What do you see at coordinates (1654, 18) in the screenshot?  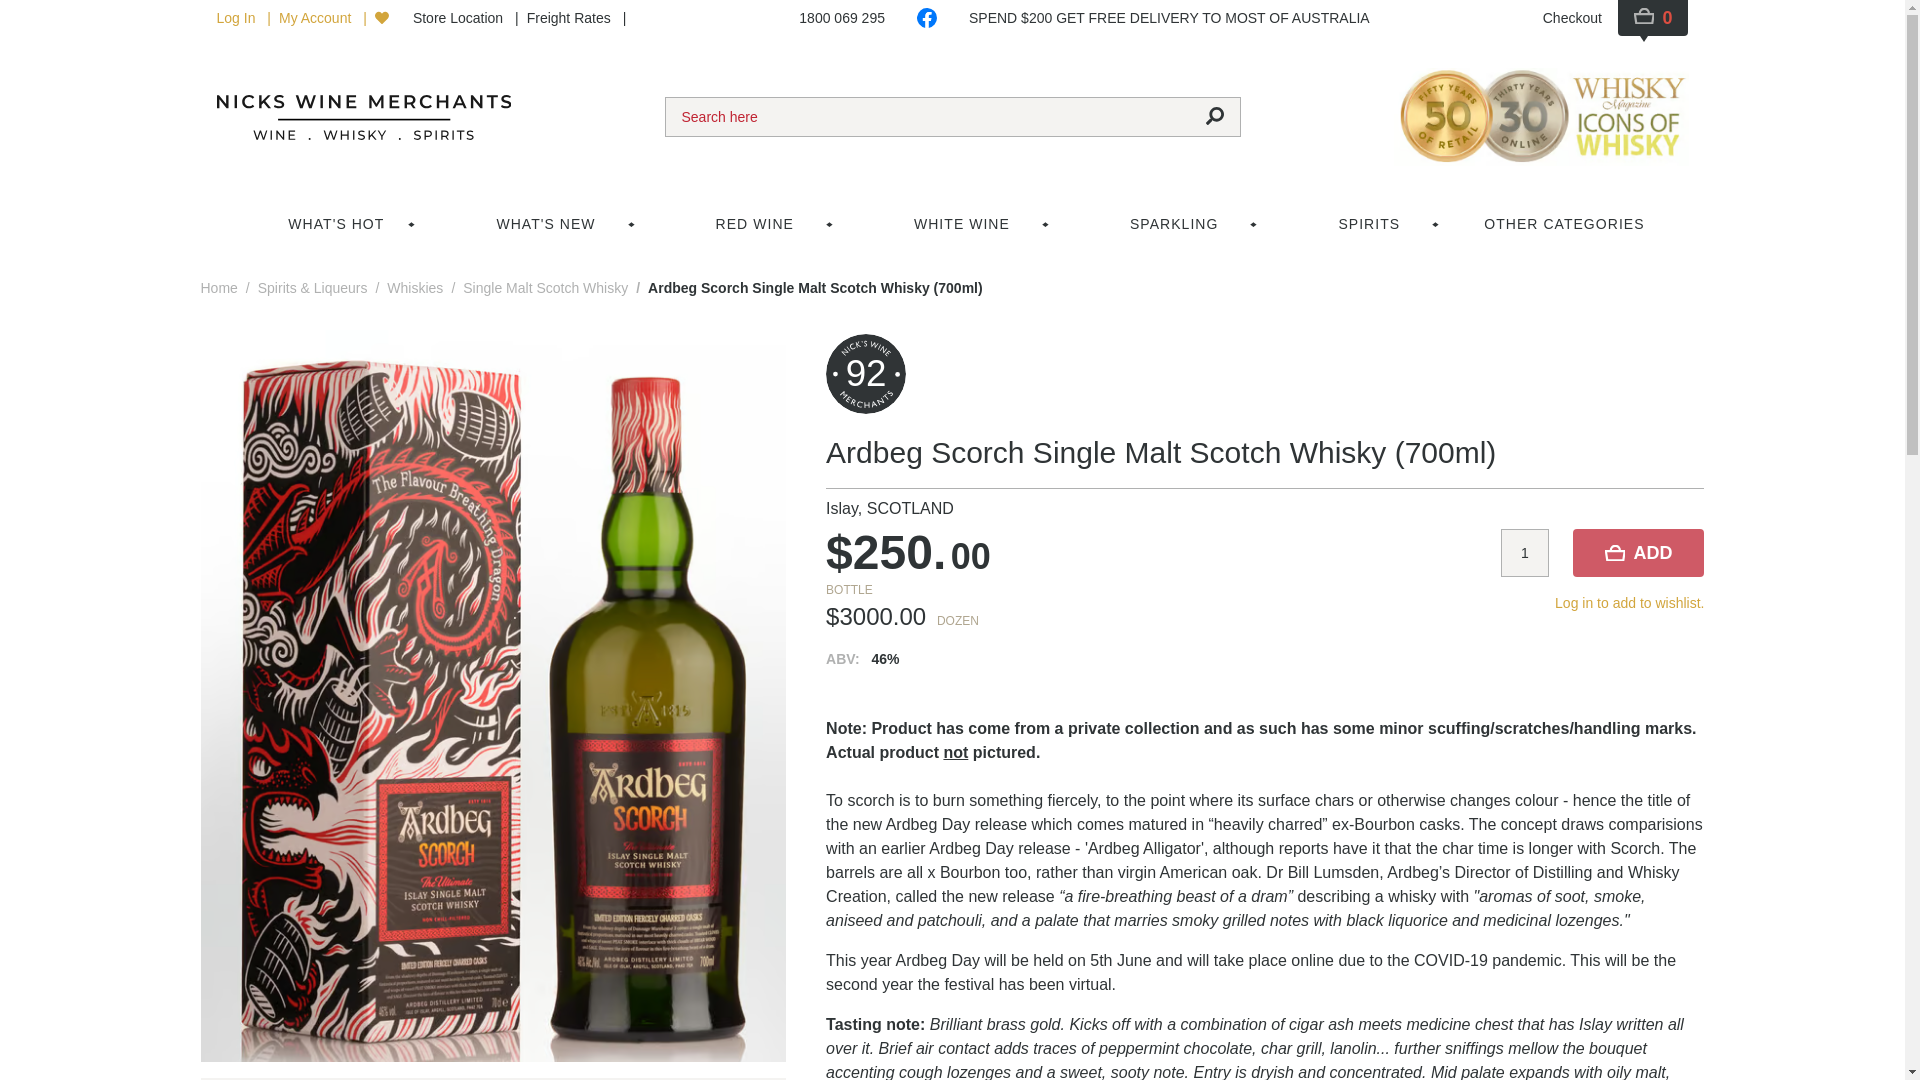 I see `0` at bounding box center [1654, 18].